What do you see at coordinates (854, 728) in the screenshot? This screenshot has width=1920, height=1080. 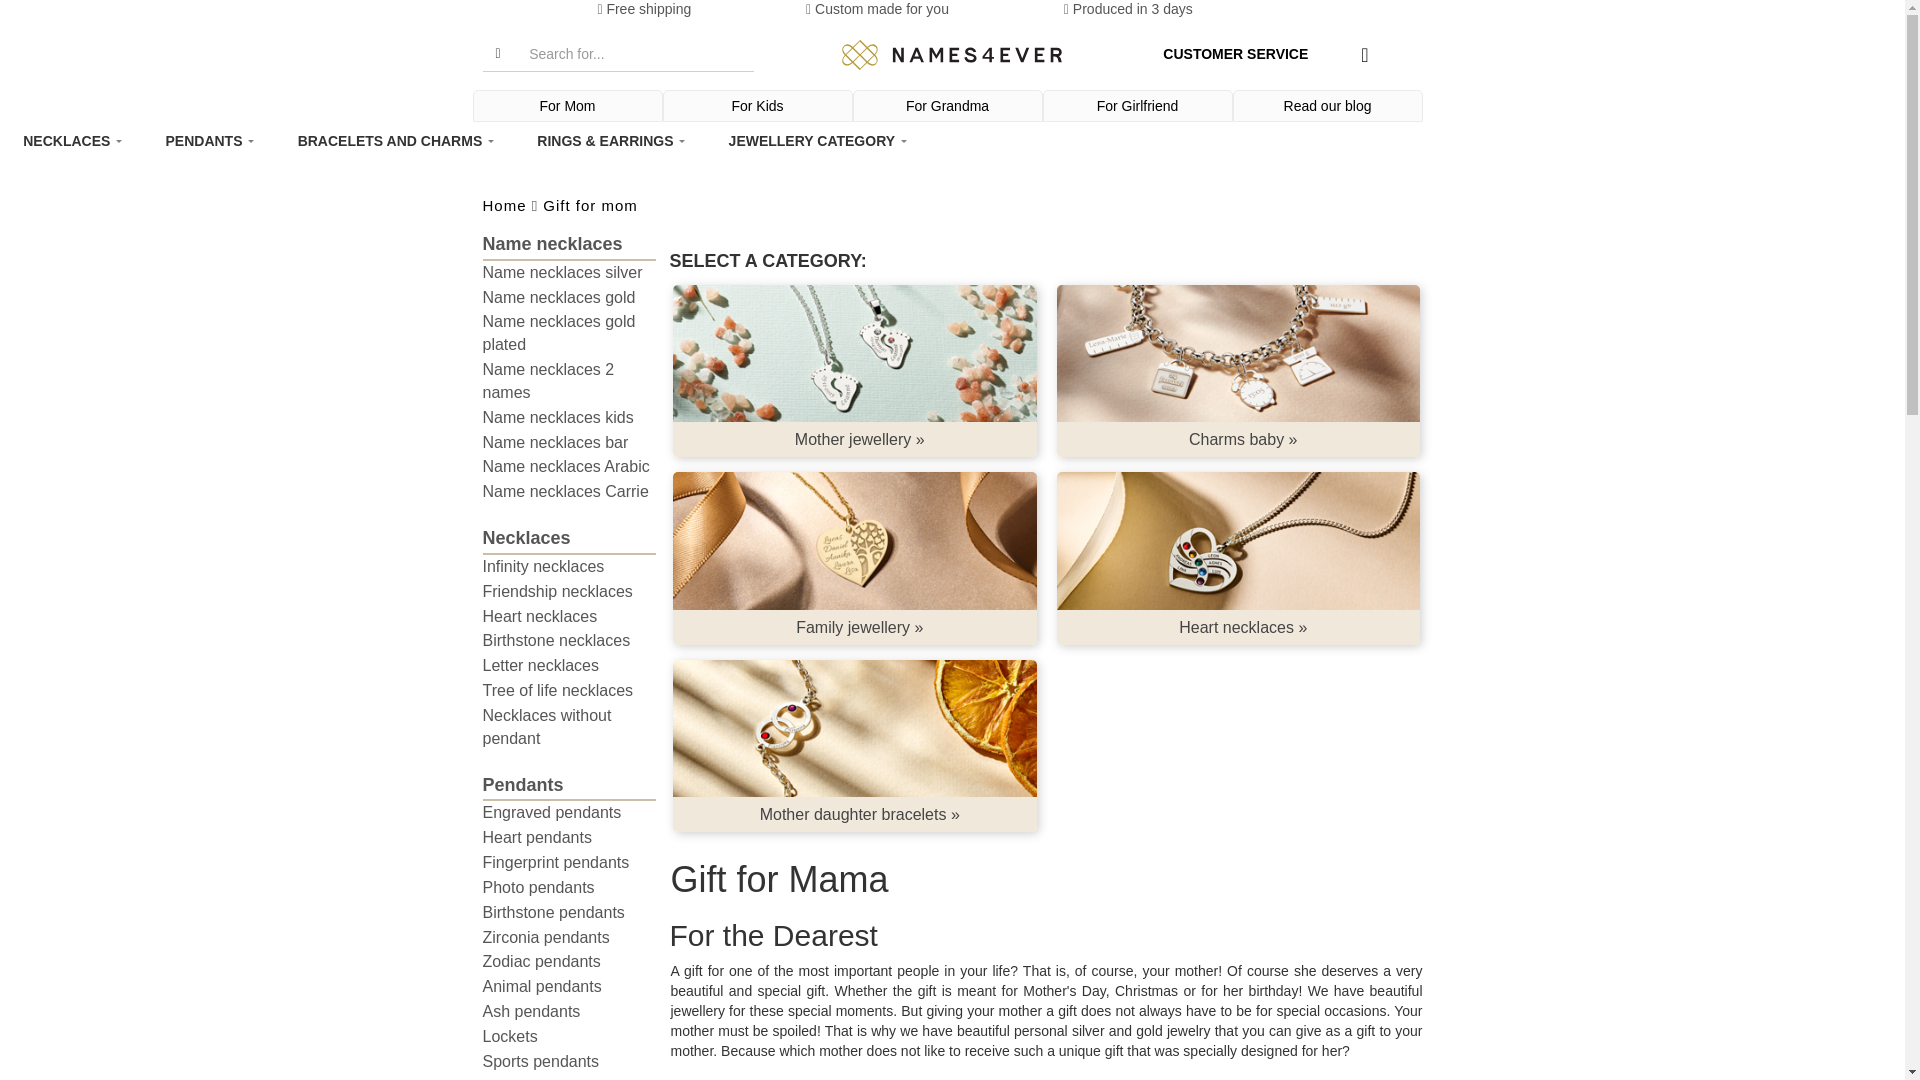 I see `Mother daughter bracelets` at bounding box center [854, 728].